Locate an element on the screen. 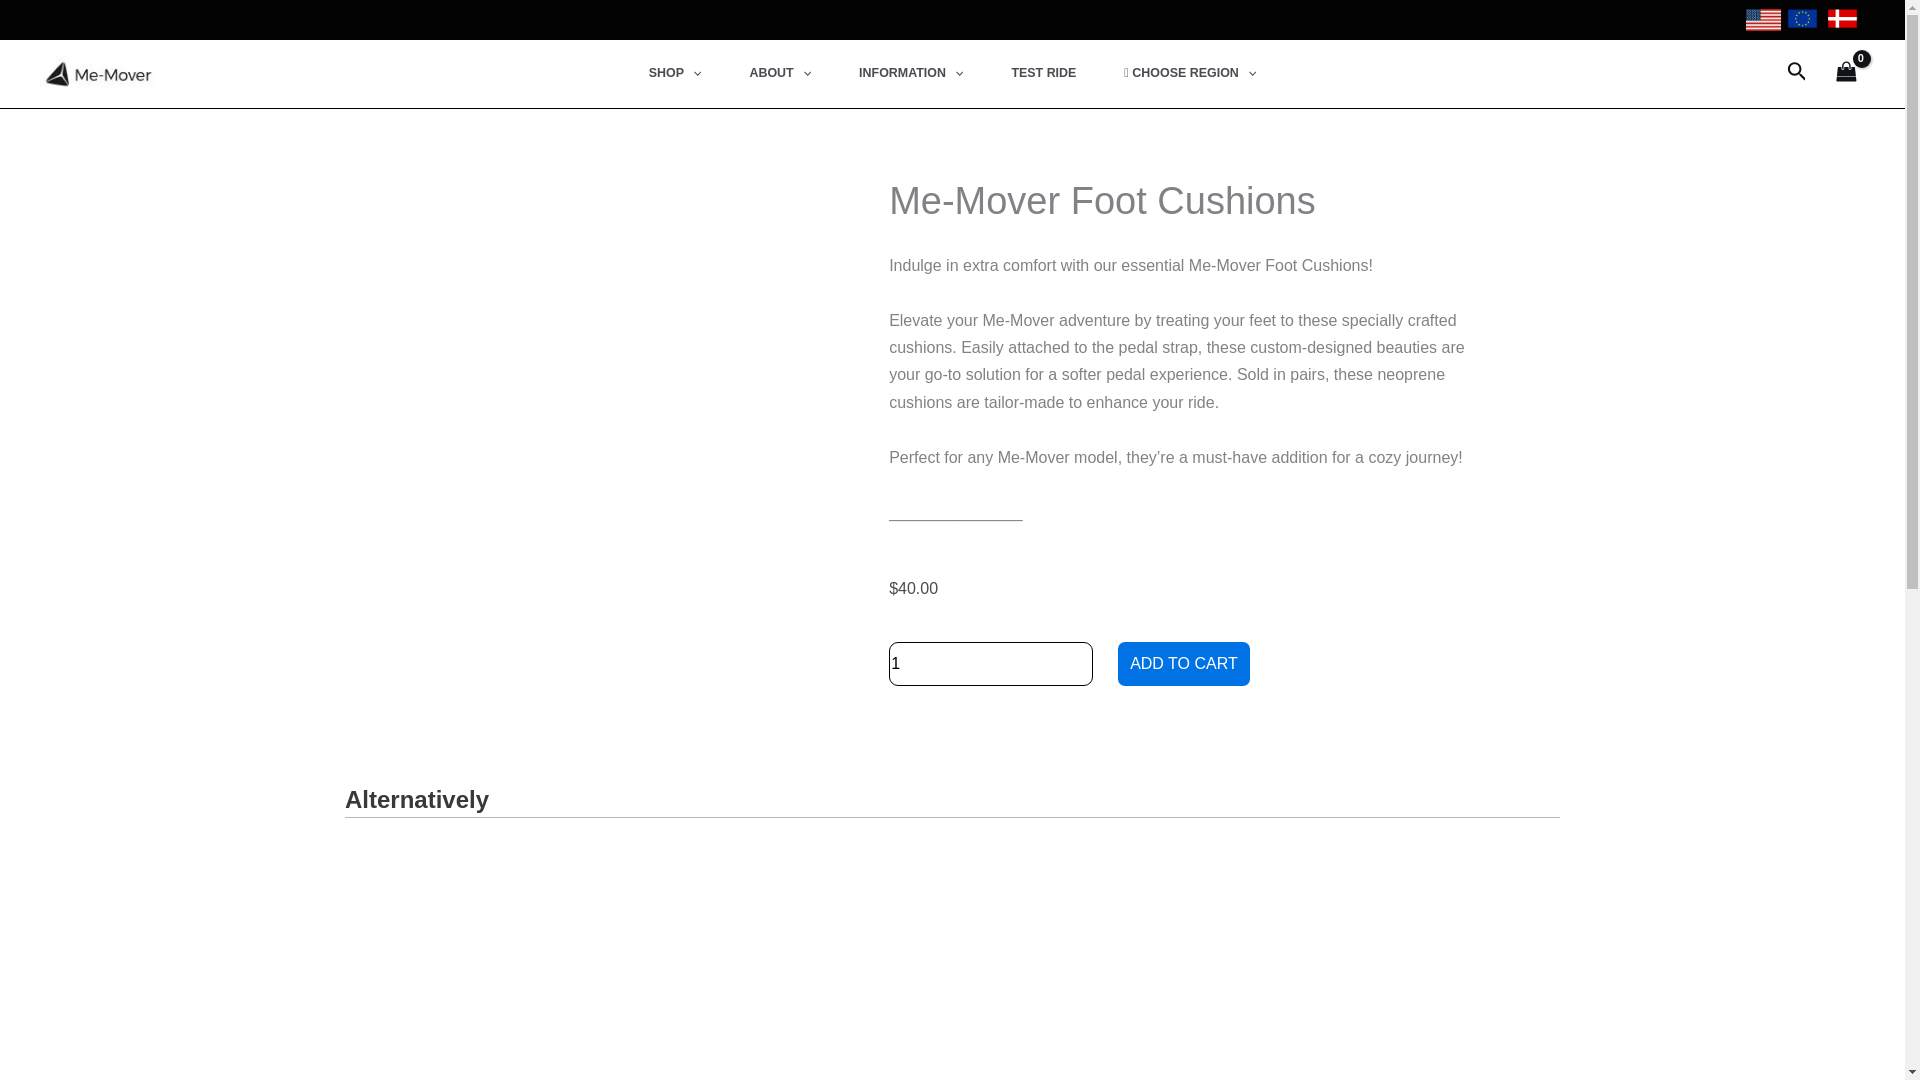 The image size is (1920, 1080). TEST RIDE is located at coordinates (1043, 74).